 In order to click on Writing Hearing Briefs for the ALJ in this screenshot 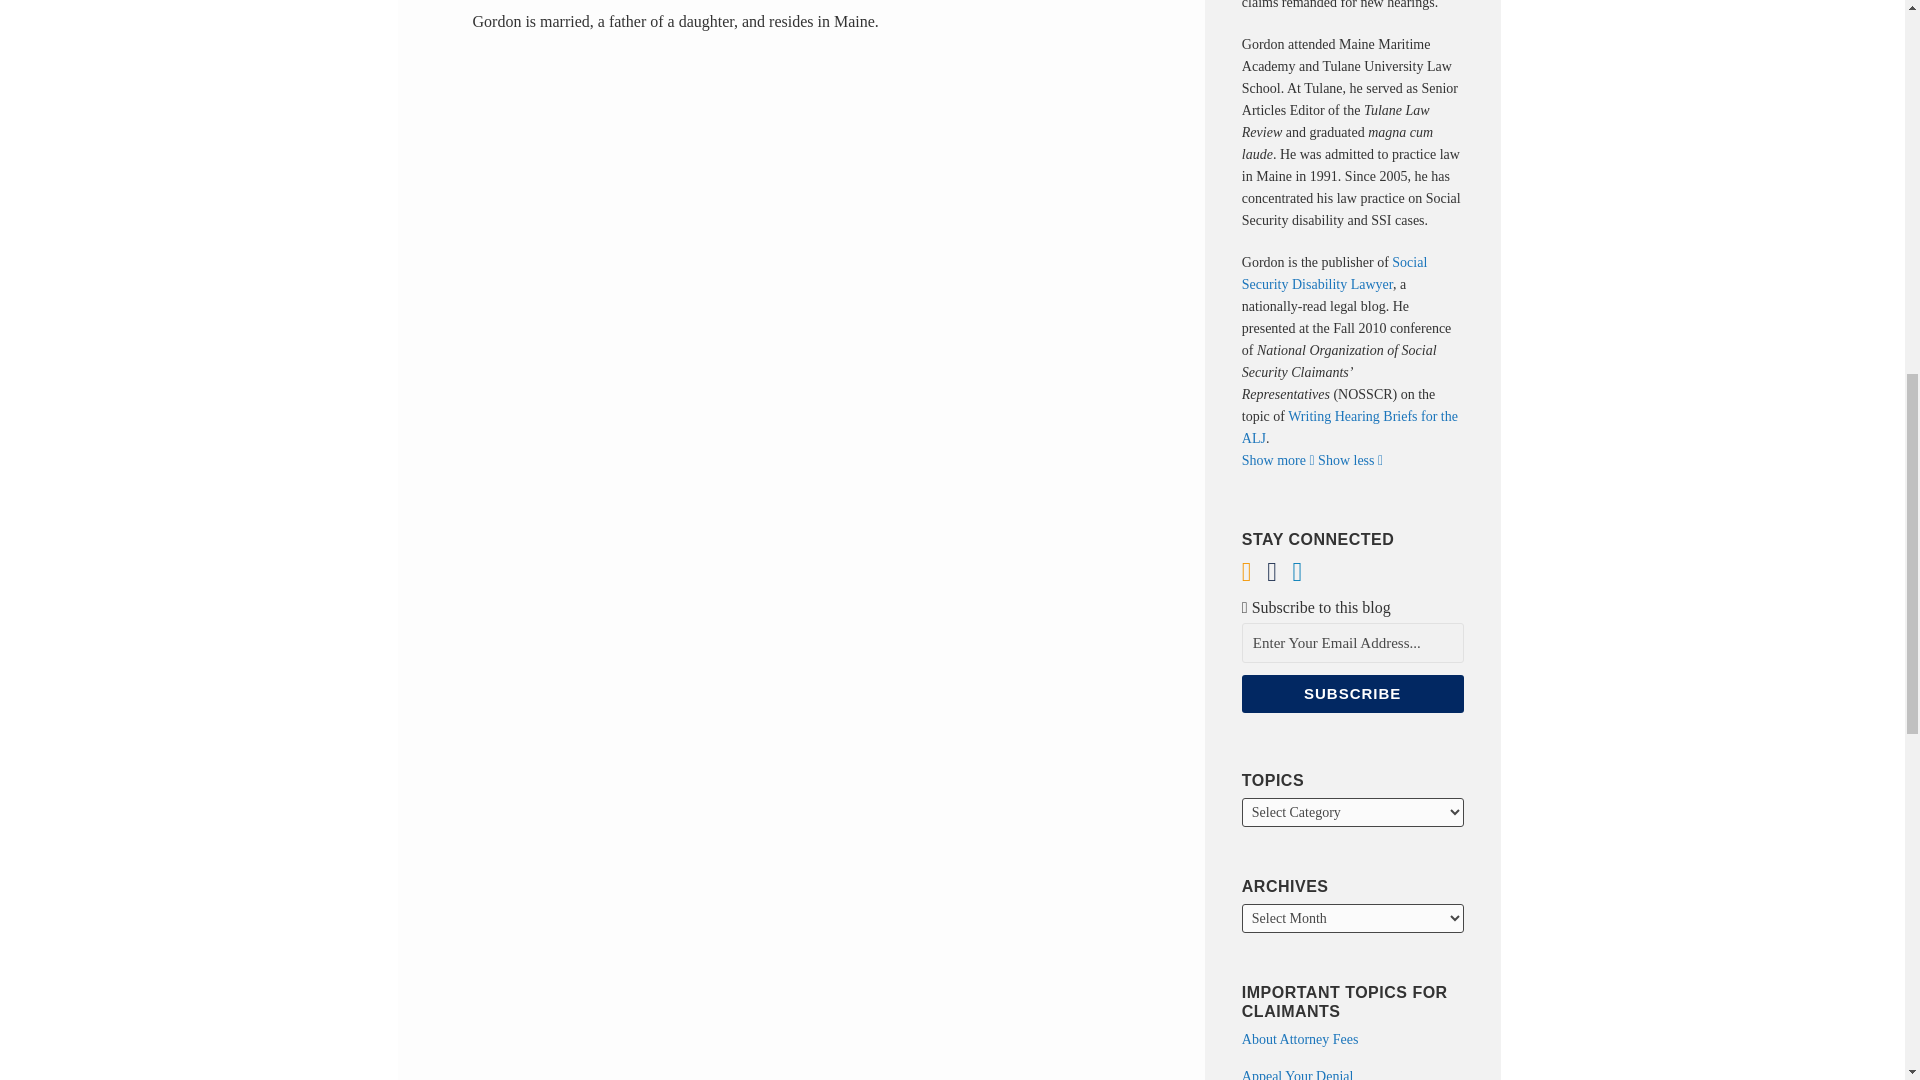, I will do `click(1350, 428)`.